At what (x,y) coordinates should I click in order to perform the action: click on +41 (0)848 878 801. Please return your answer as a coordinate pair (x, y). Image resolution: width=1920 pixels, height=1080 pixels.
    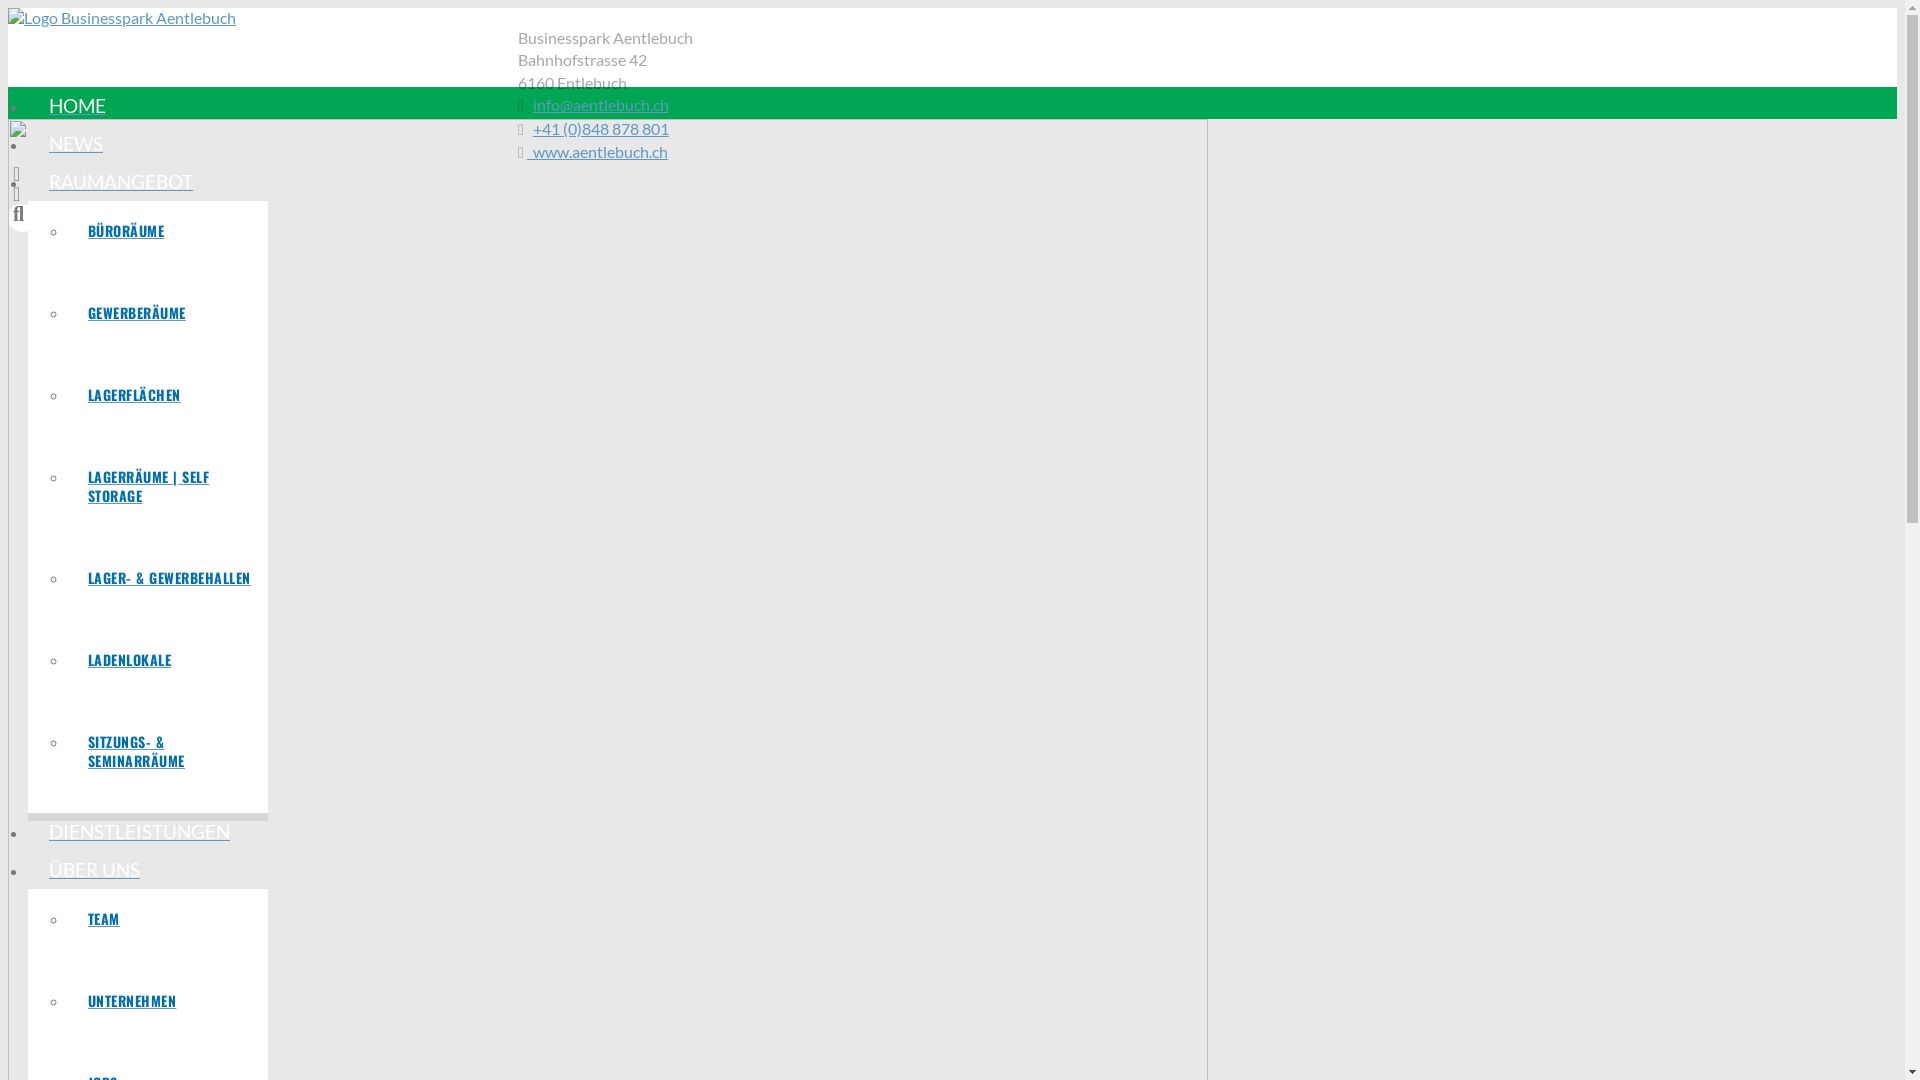
    Looking at the image, I should click on (601, 128).